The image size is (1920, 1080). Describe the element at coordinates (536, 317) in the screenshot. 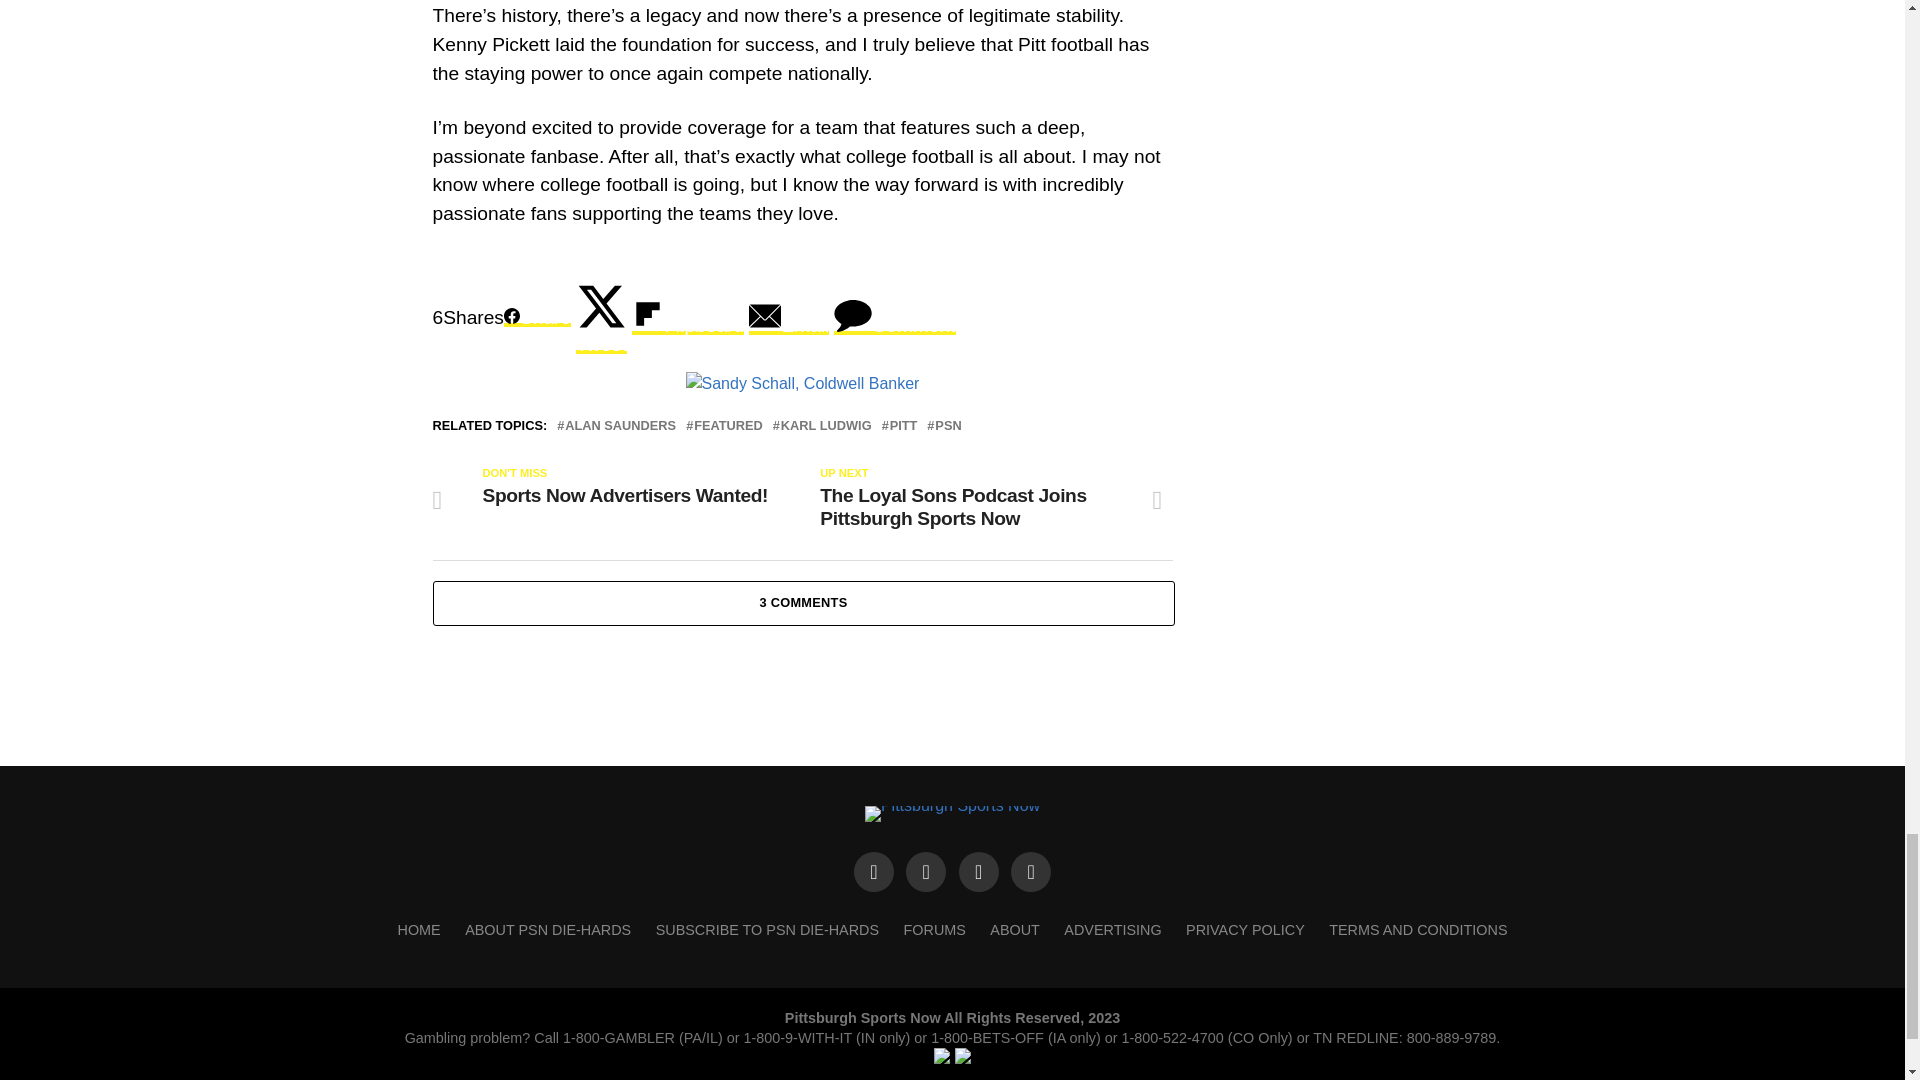

I see `Share on Share` at that location.